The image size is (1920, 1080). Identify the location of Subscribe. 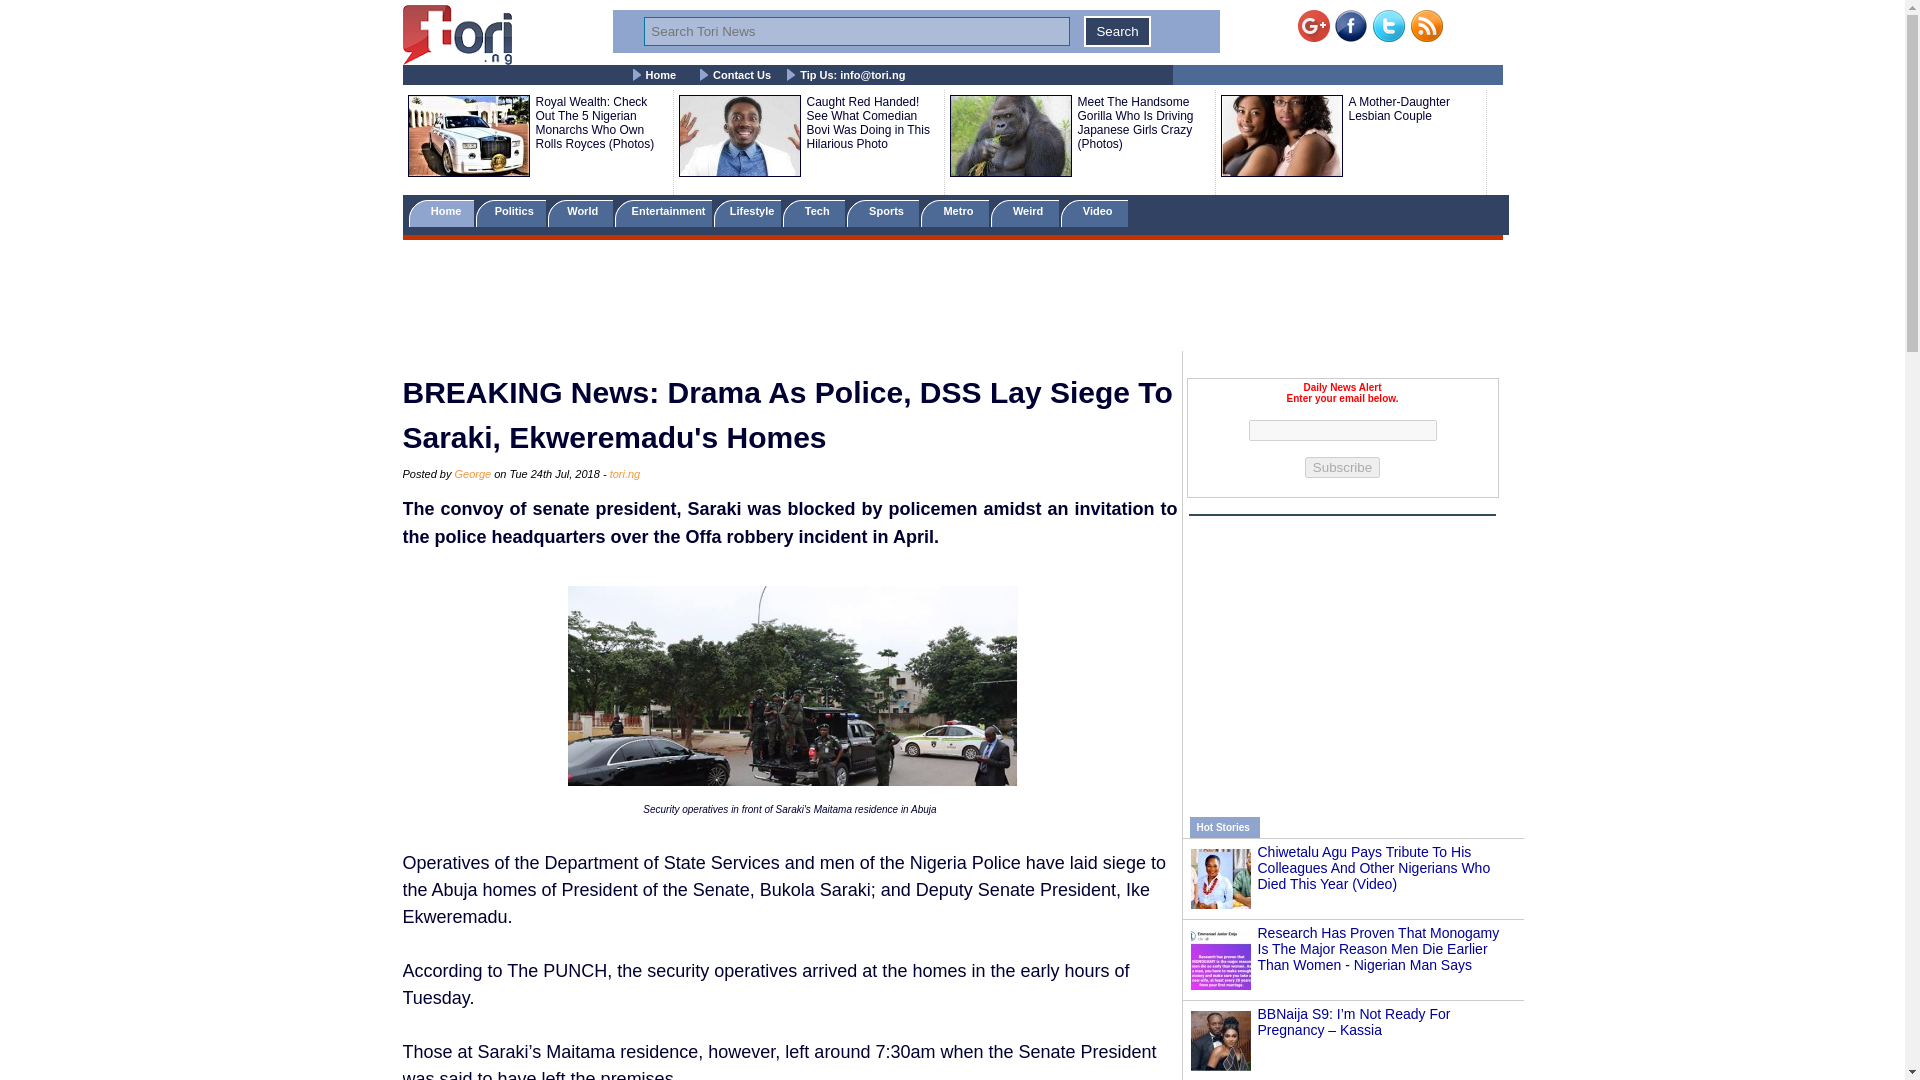
(1342, 467).